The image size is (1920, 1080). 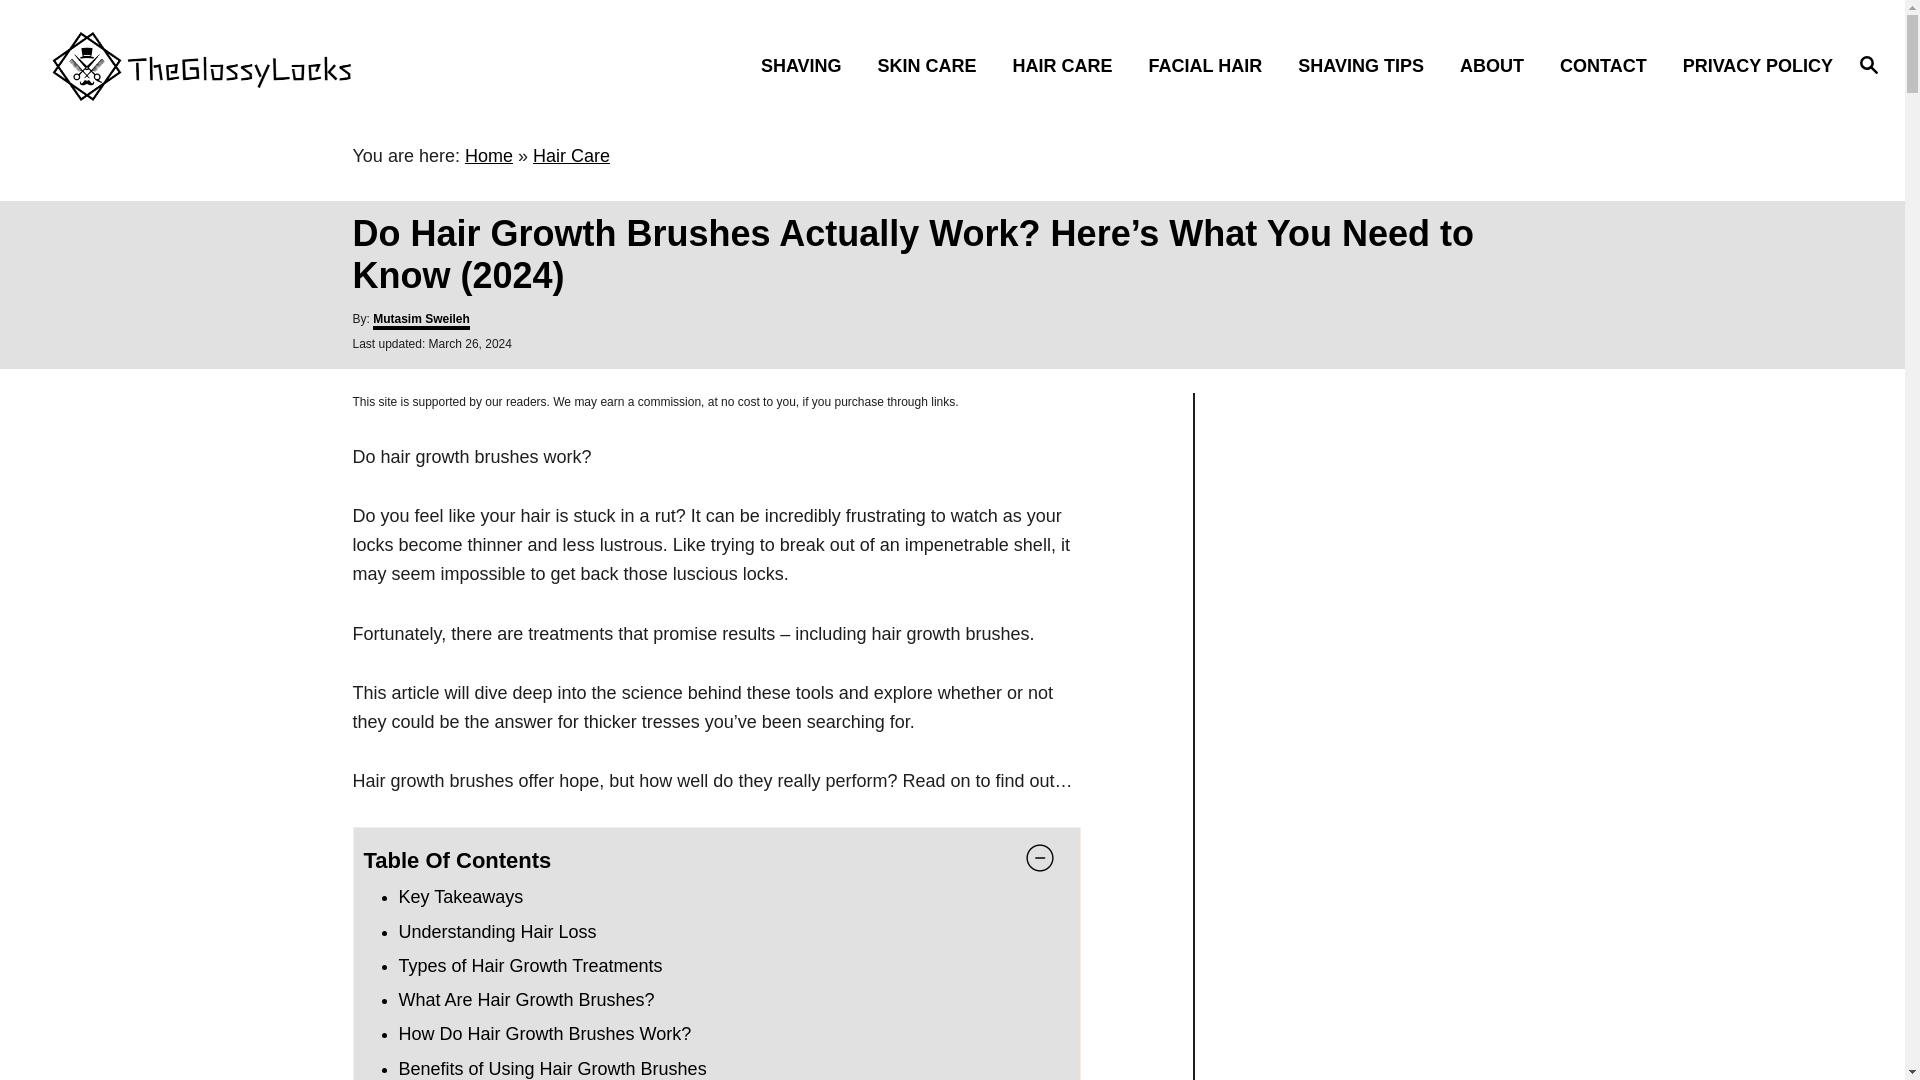 I want to click on SHAVING, so click(x=806, y=64).